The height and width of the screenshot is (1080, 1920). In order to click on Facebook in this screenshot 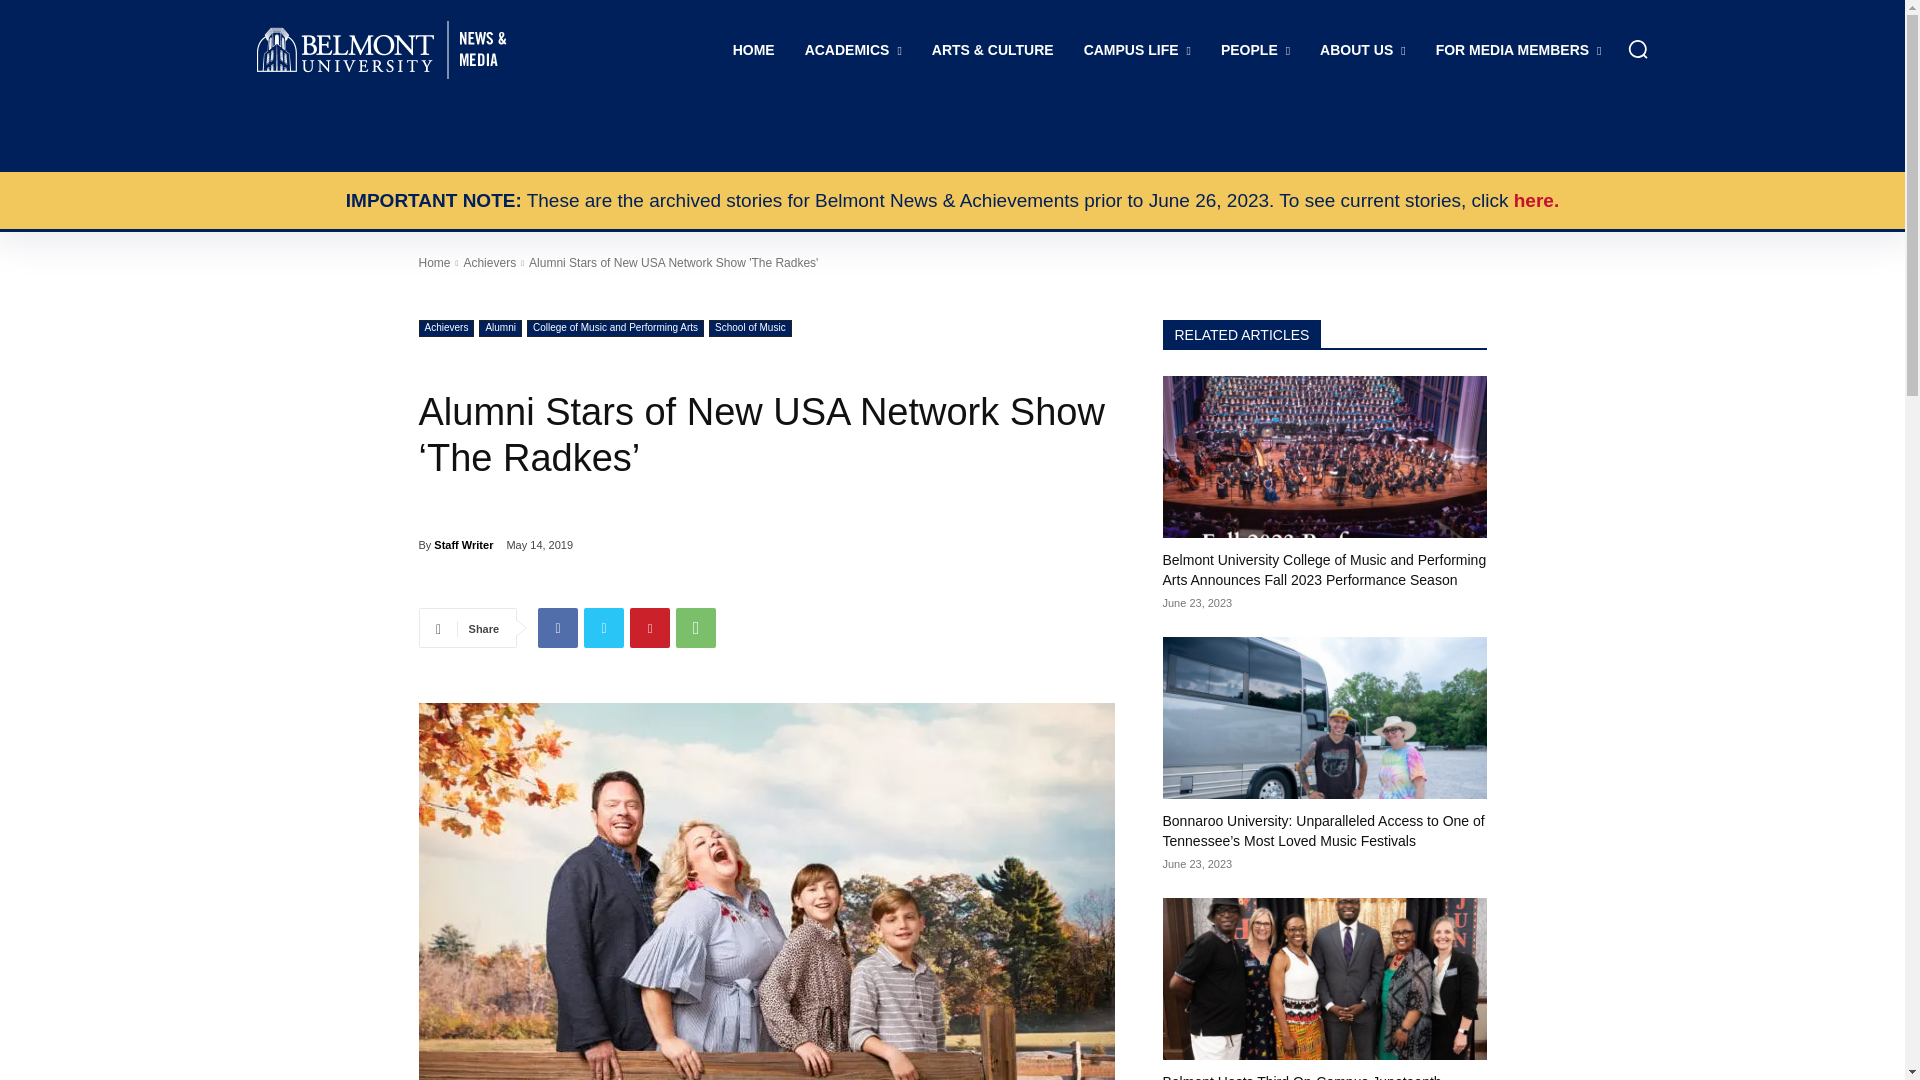, I will do `click(557, 628)`.